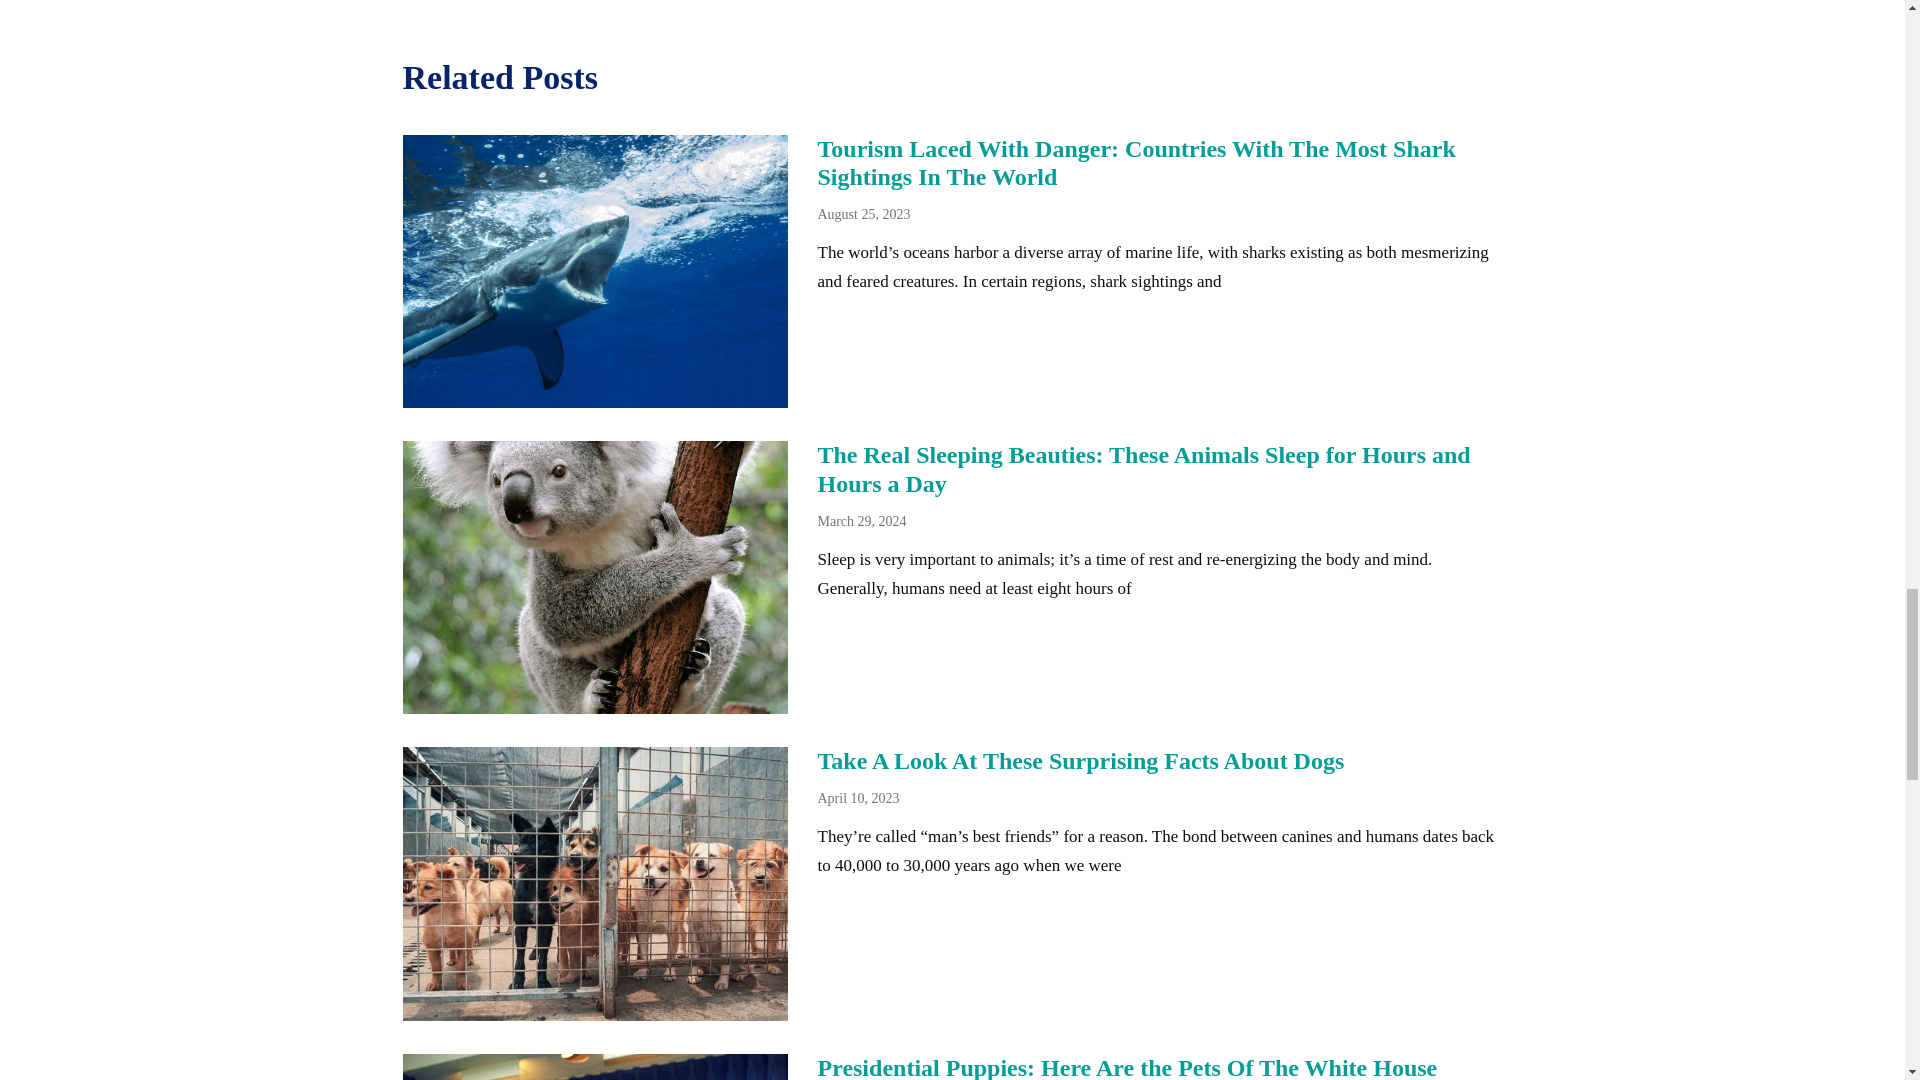  What do you see at coordinates (1081, 761) in the screenshot?
I see `Take A Look At These Surprising Facts About Dogs` at bounding box center [1081, 761].